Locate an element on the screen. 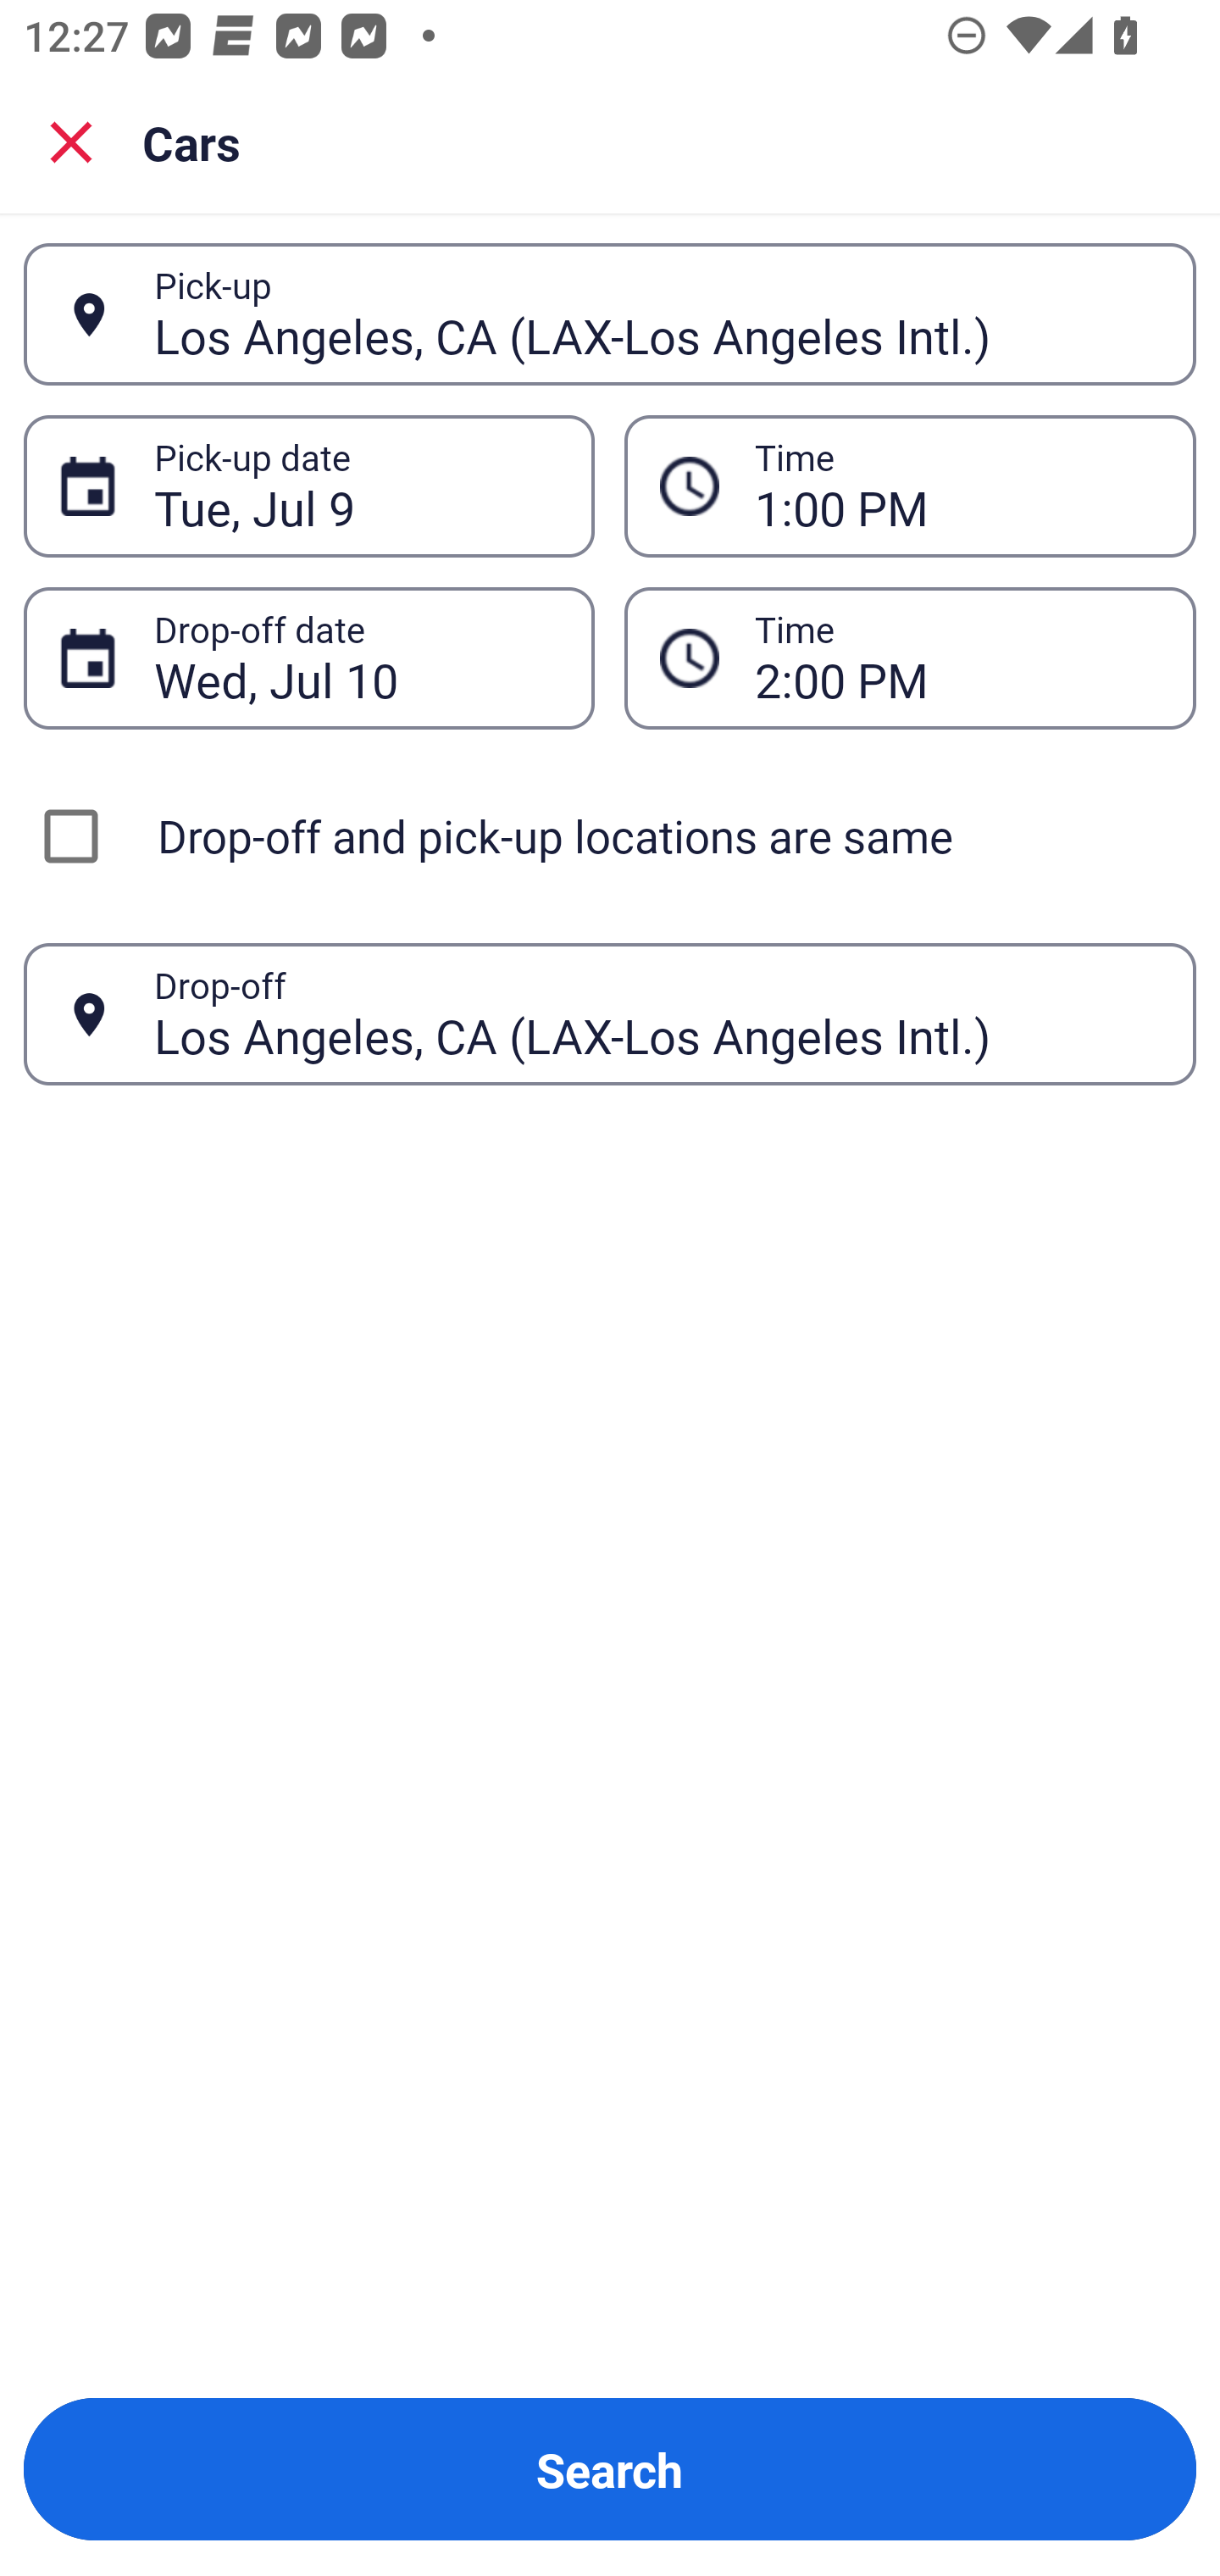  Wed, Jul 10 is located at coordinates (356, 658).